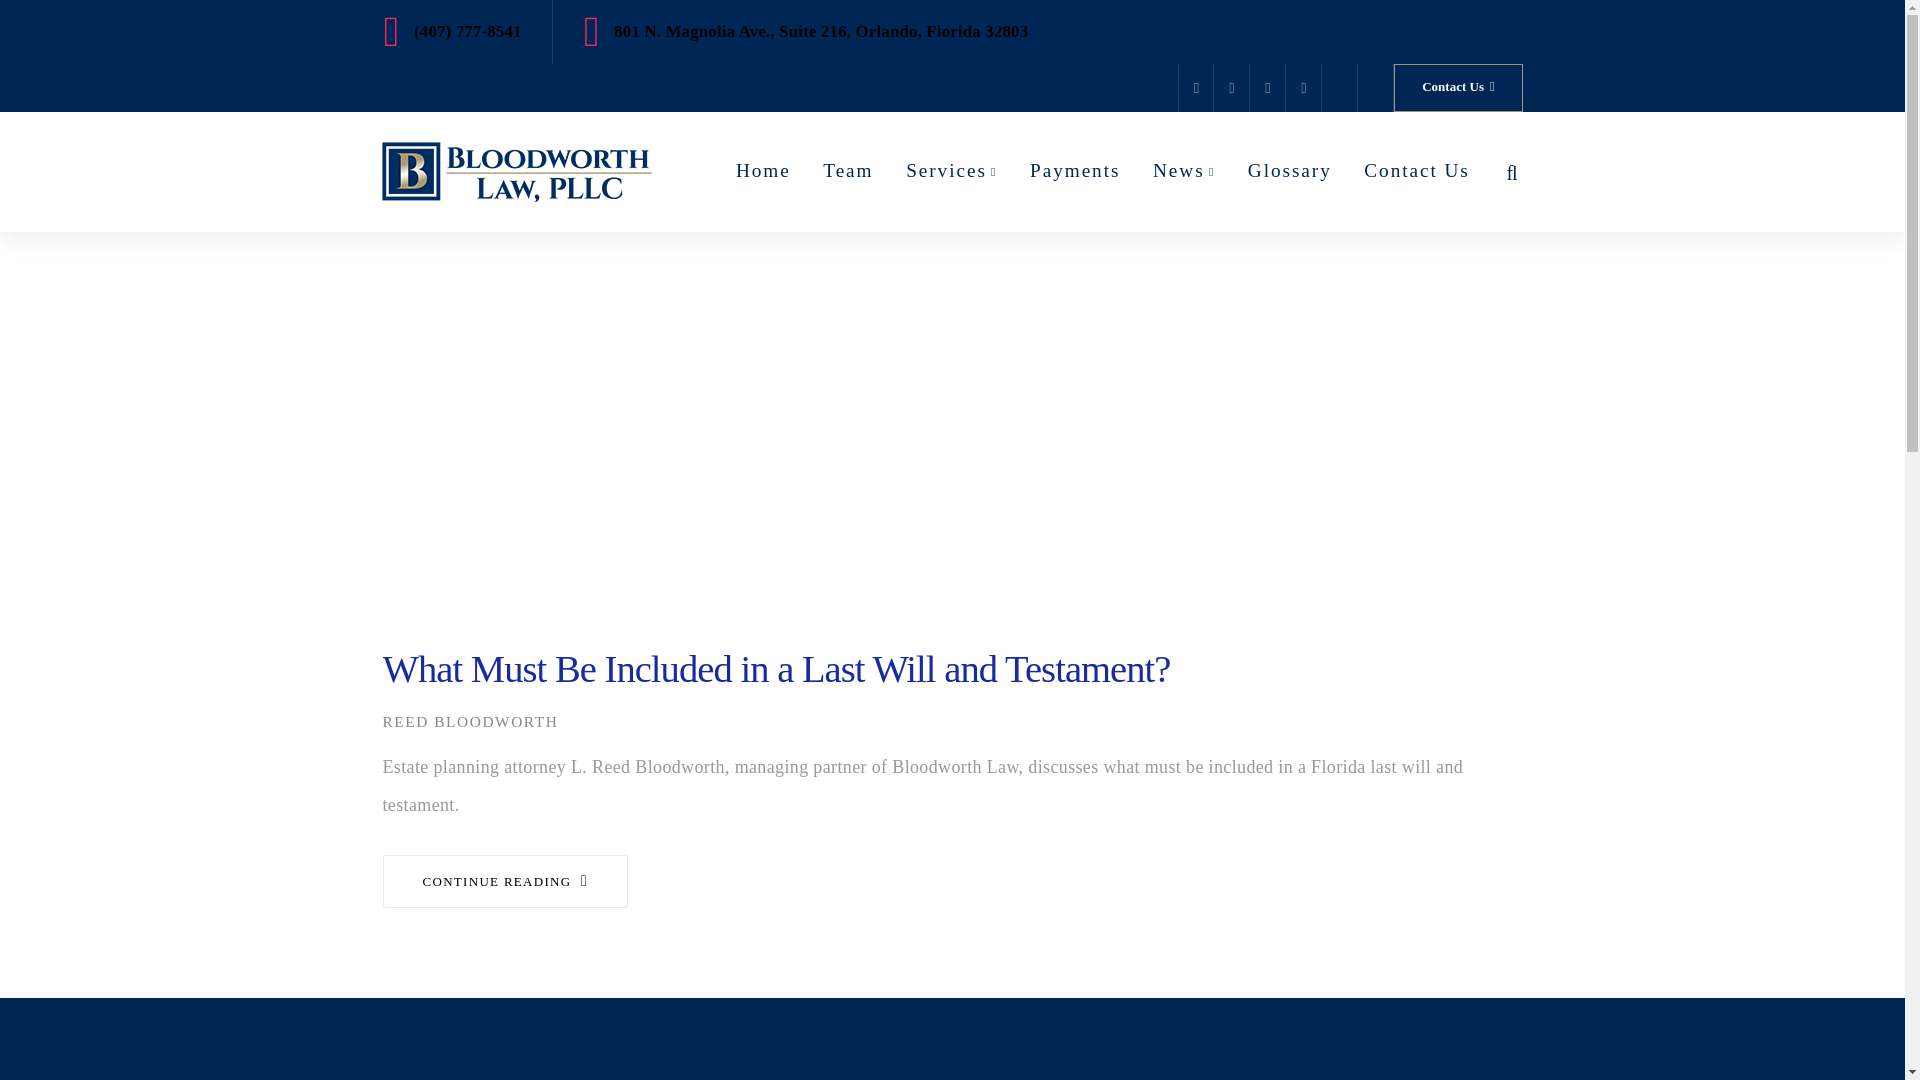 The width and height of the screenshot is (1920, 1080). What do you see at coordinates (763, 170) in the screenshot?
I see `Home` at bounding box center [763, 170].